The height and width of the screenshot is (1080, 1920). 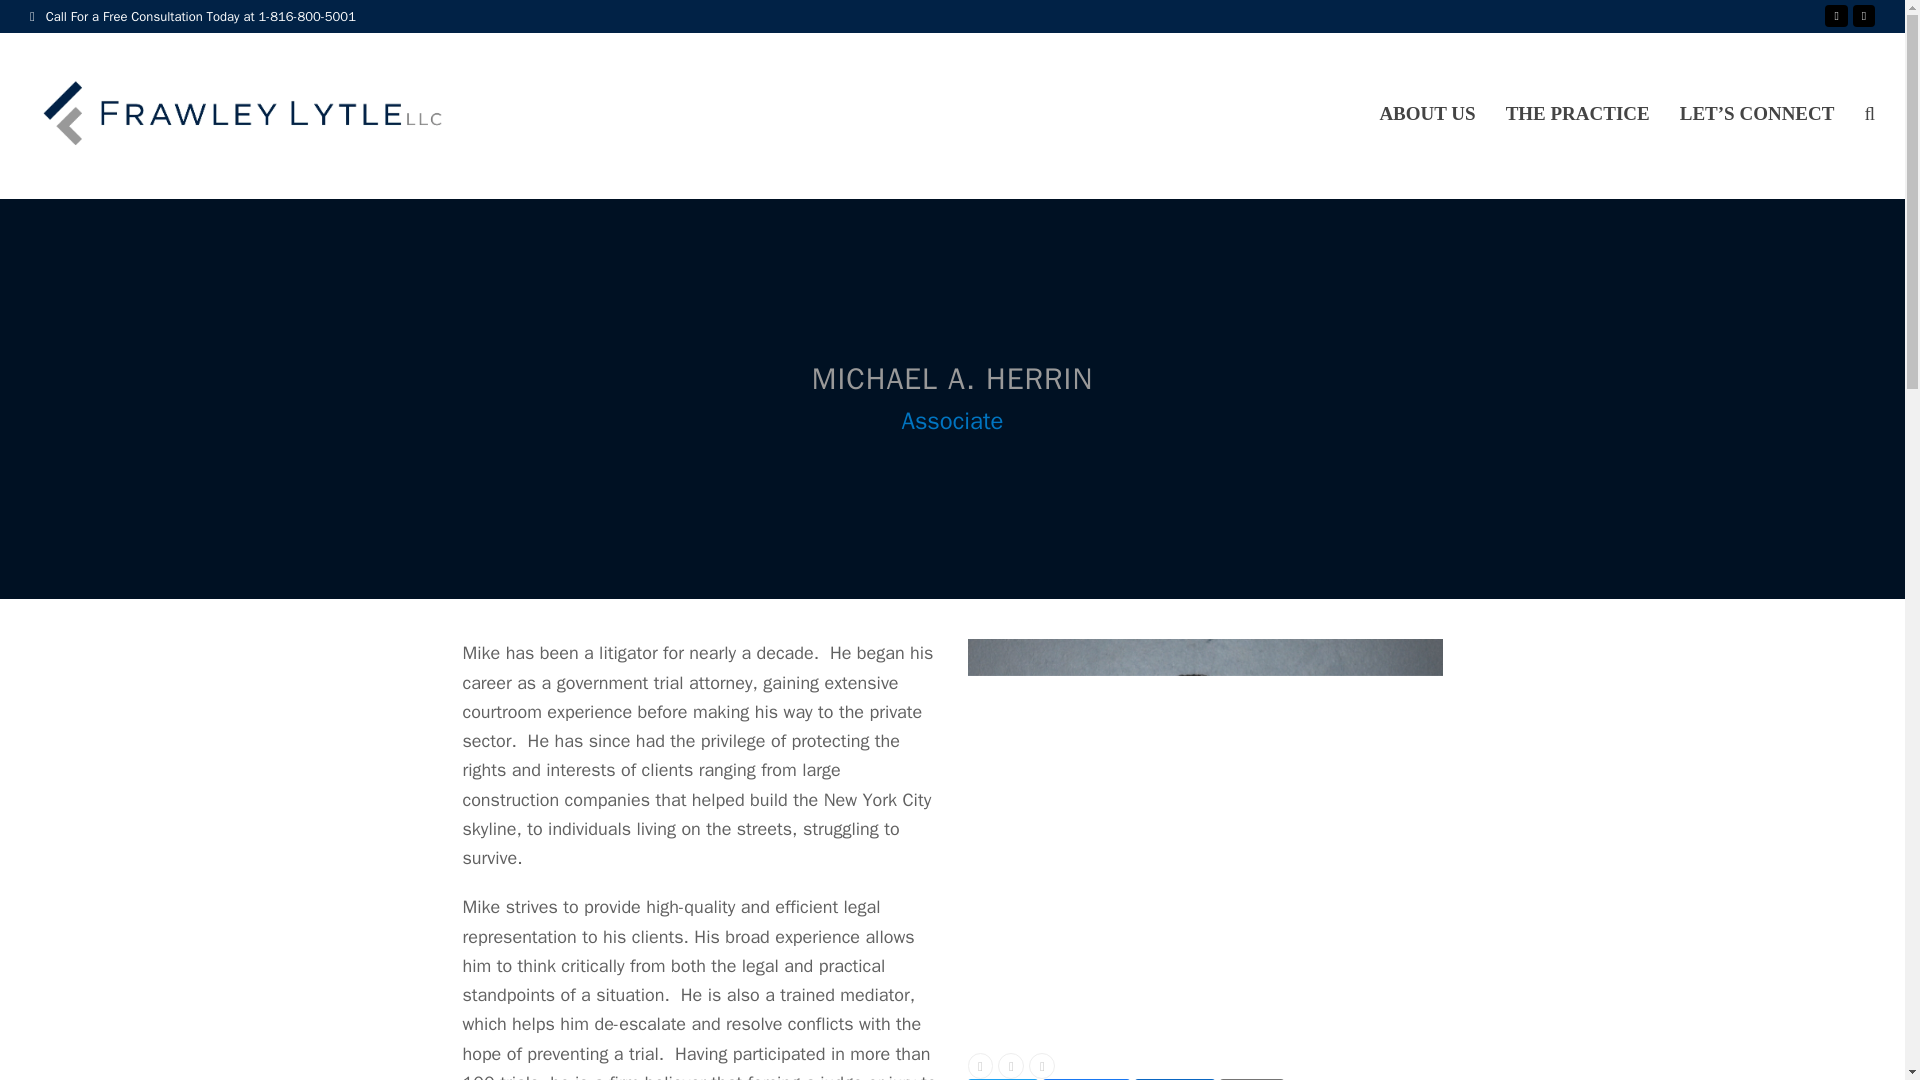 I want to click on Website, so click(x=1042, y=1066).